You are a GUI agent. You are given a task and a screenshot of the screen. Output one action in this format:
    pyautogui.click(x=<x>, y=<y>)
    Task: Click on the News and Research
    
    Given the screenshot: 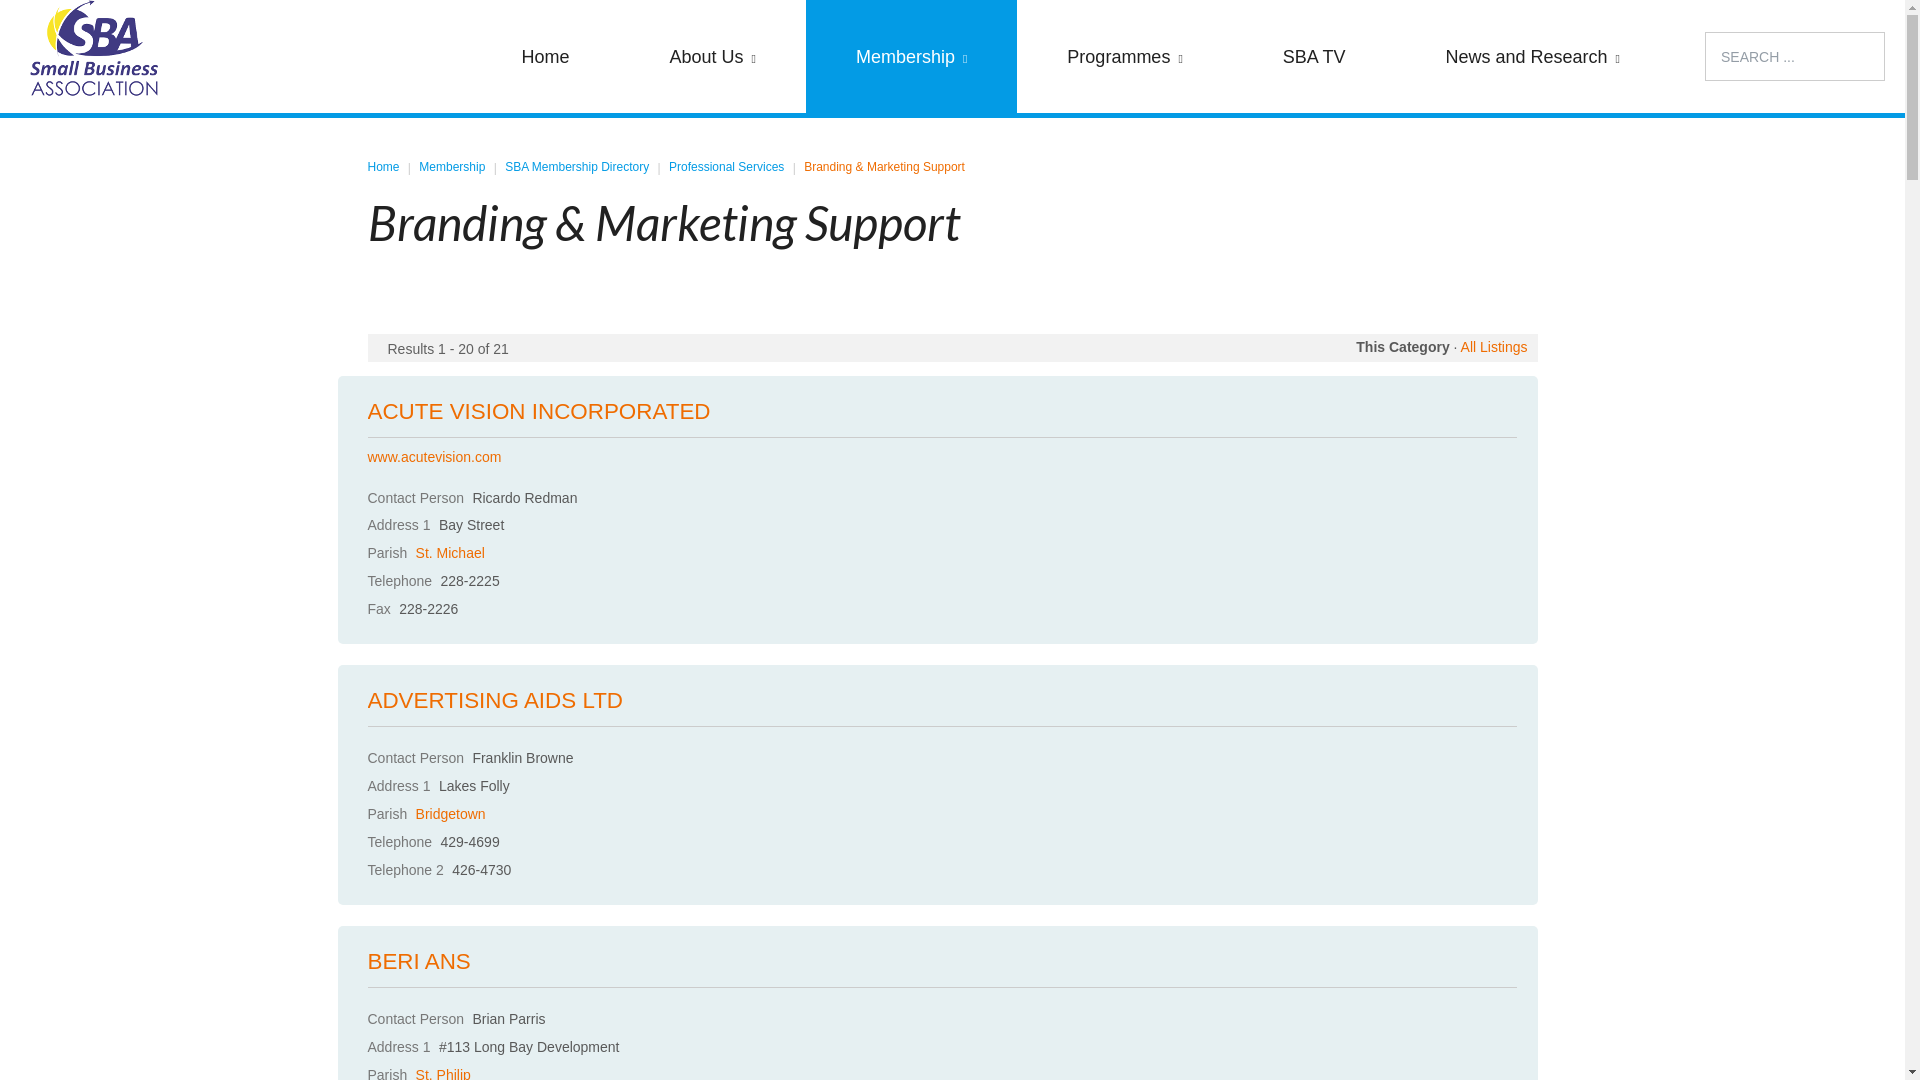 What is the action you would take?
    pyautogui.click(x=1534, y=56)
    